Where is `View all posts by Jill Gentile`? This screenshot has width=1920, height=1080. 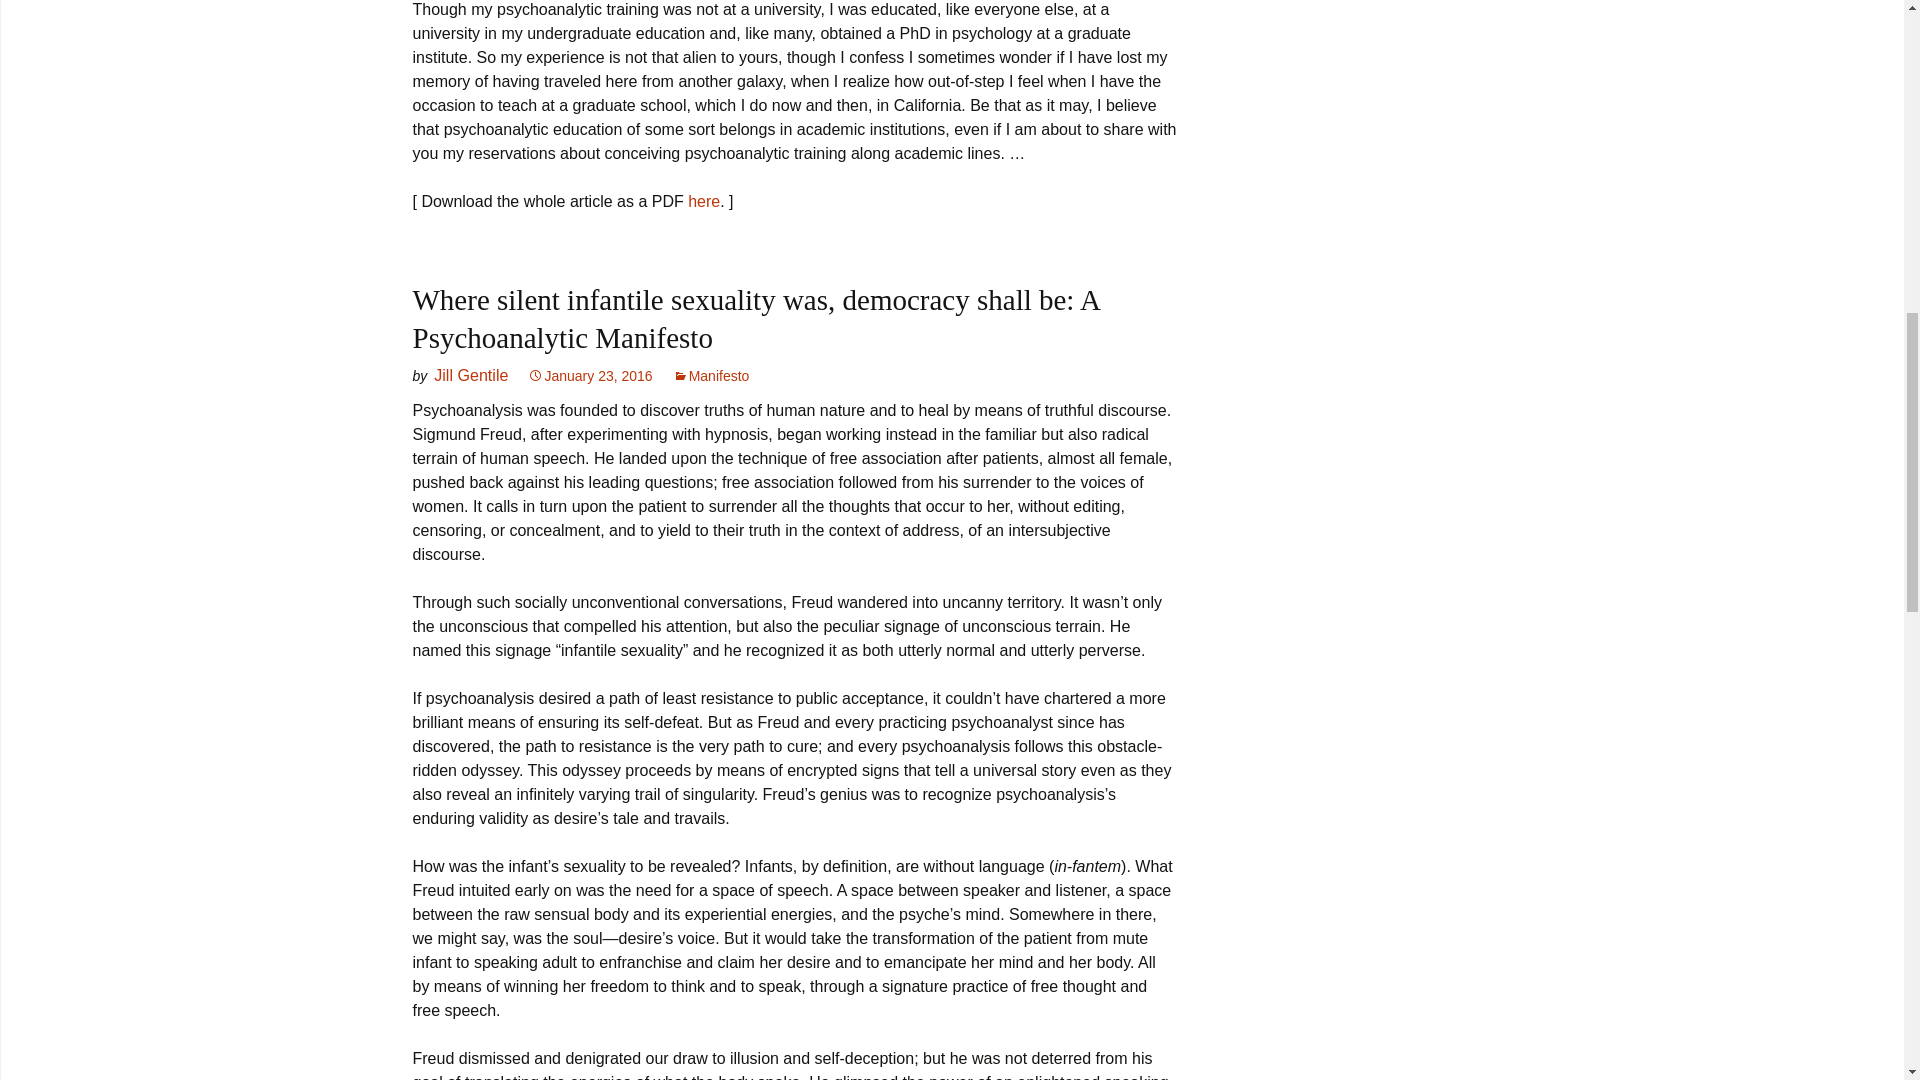
View all posts by Jill Gentile is located at coordinates (470, 375).